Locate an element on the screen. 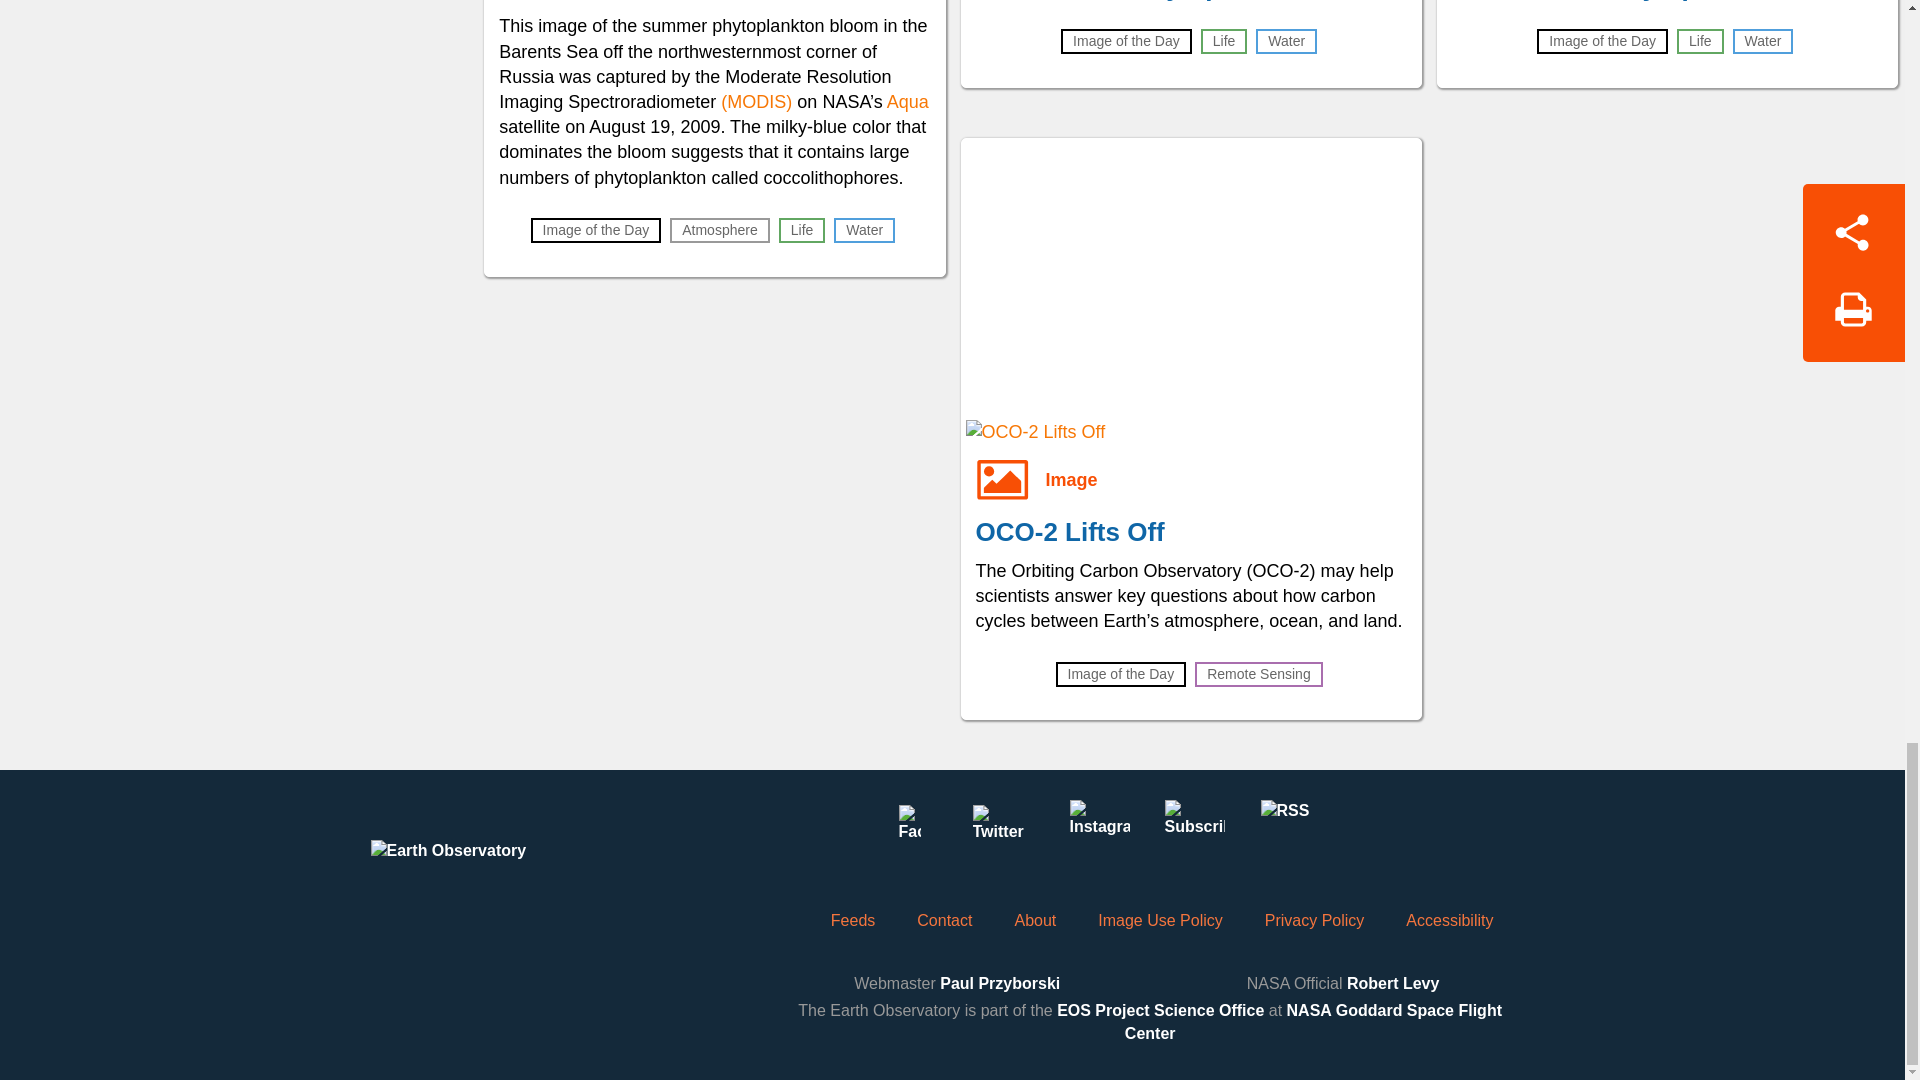 The image size is (1920, 1080). Twitter is located at coordinates (1004, 830).